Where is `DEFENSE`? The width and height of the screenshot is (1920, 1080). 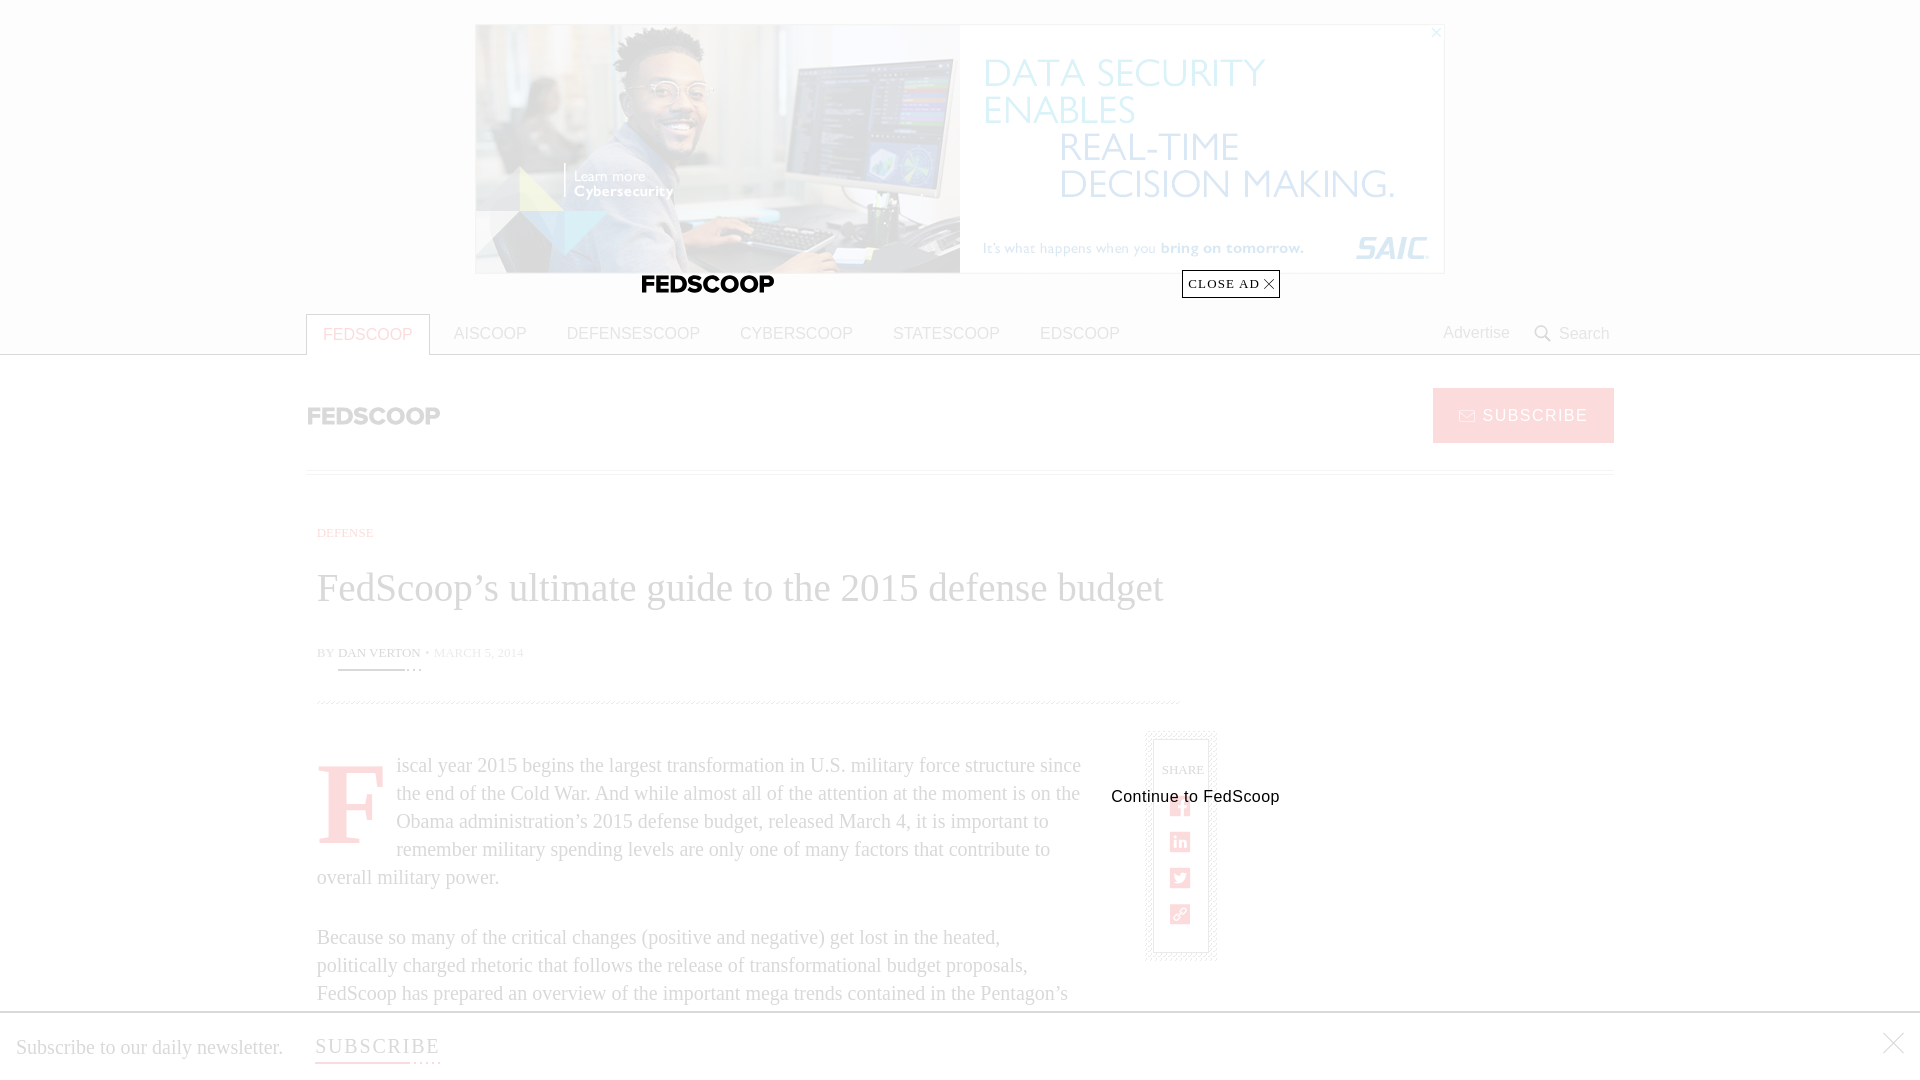
DEFENSE is located at coordinates (345, 532).